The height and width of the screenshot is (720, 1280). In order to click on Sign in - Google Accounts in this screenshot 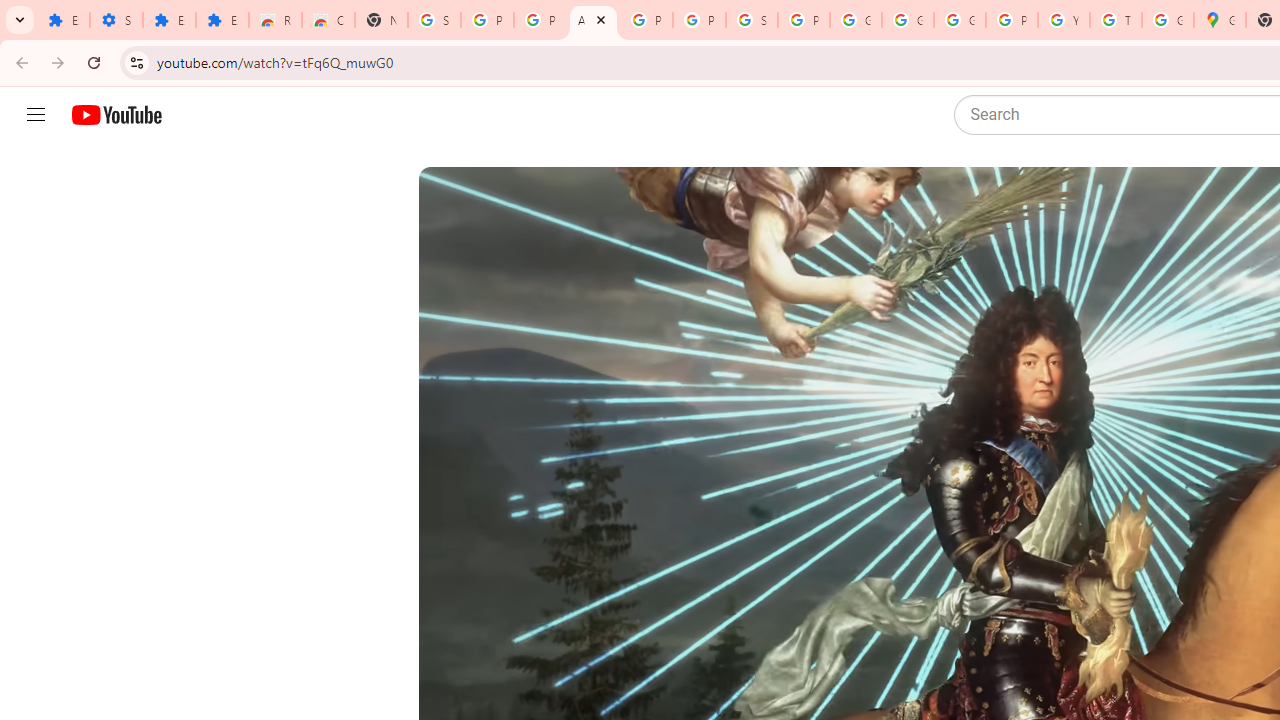, I will do `click(752, 20)`.